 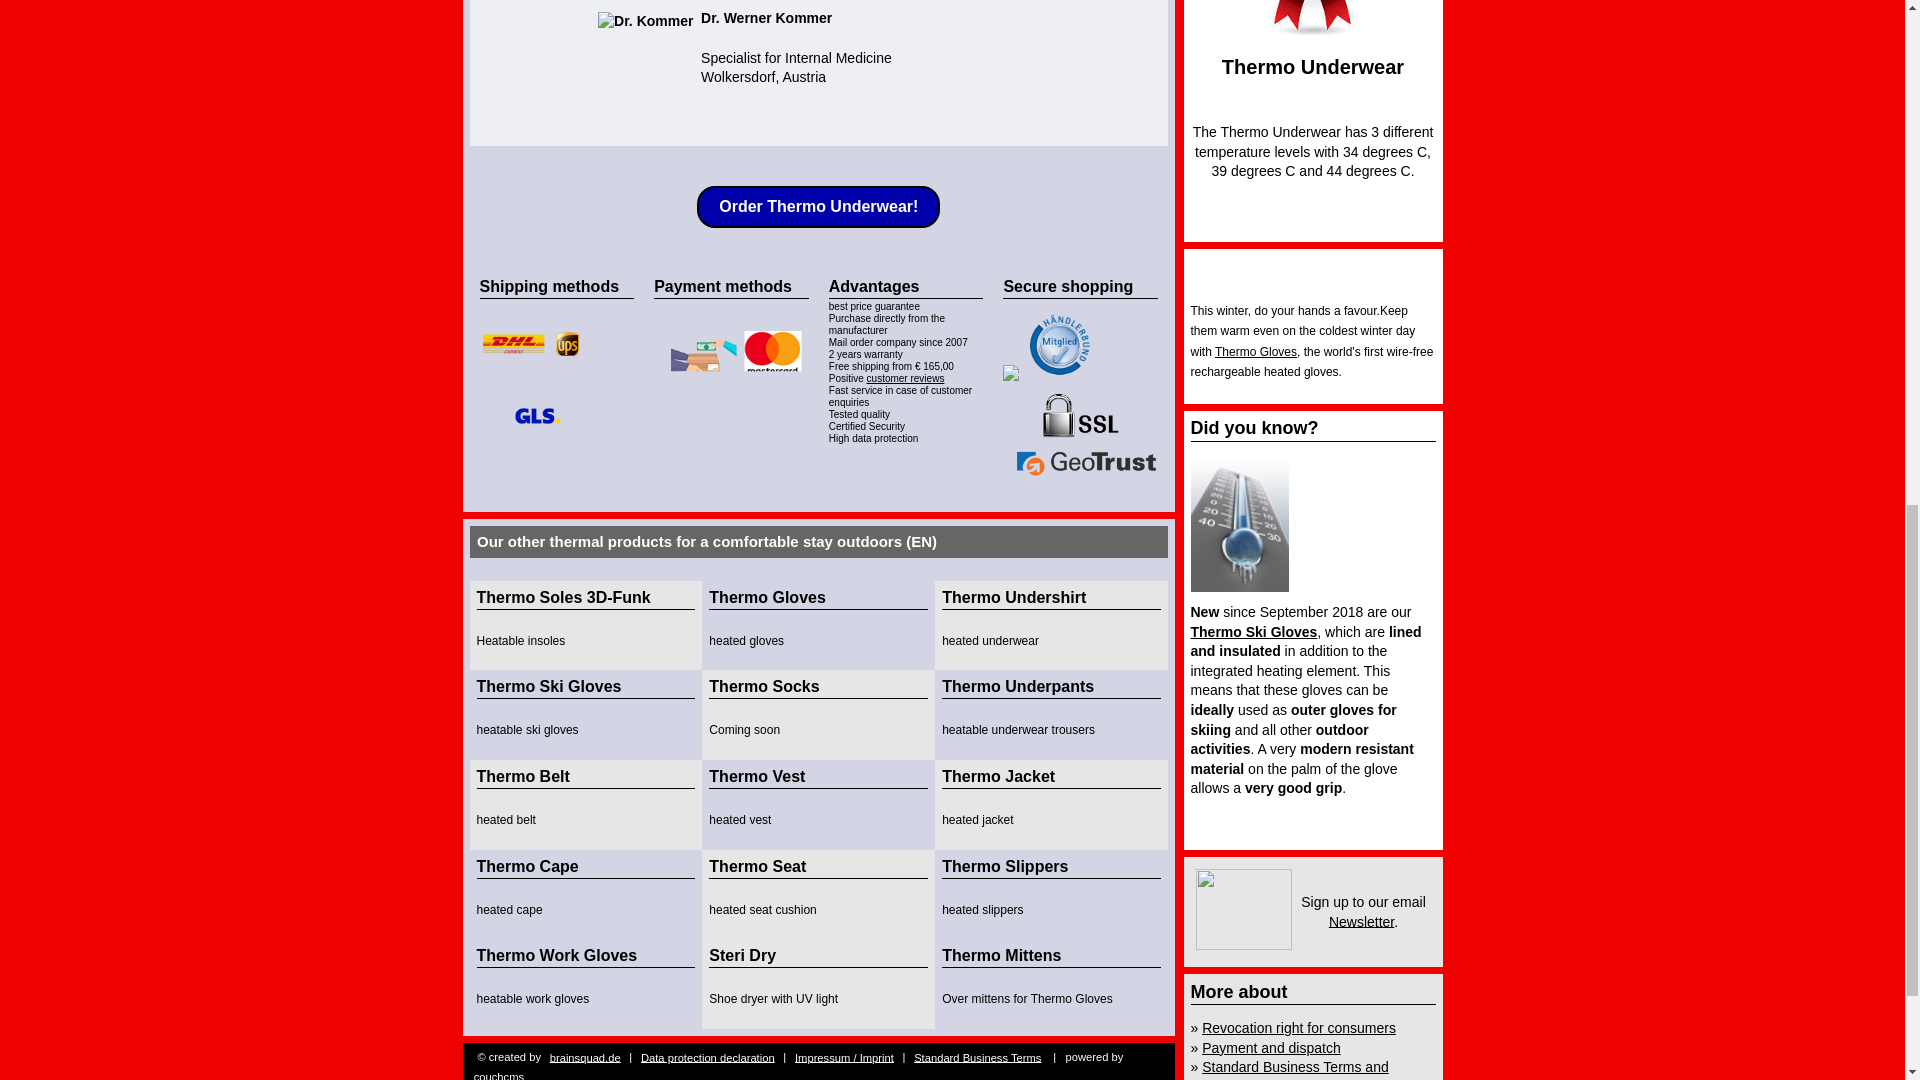 I want to click on customer reviews, so click(x=906, y=378).